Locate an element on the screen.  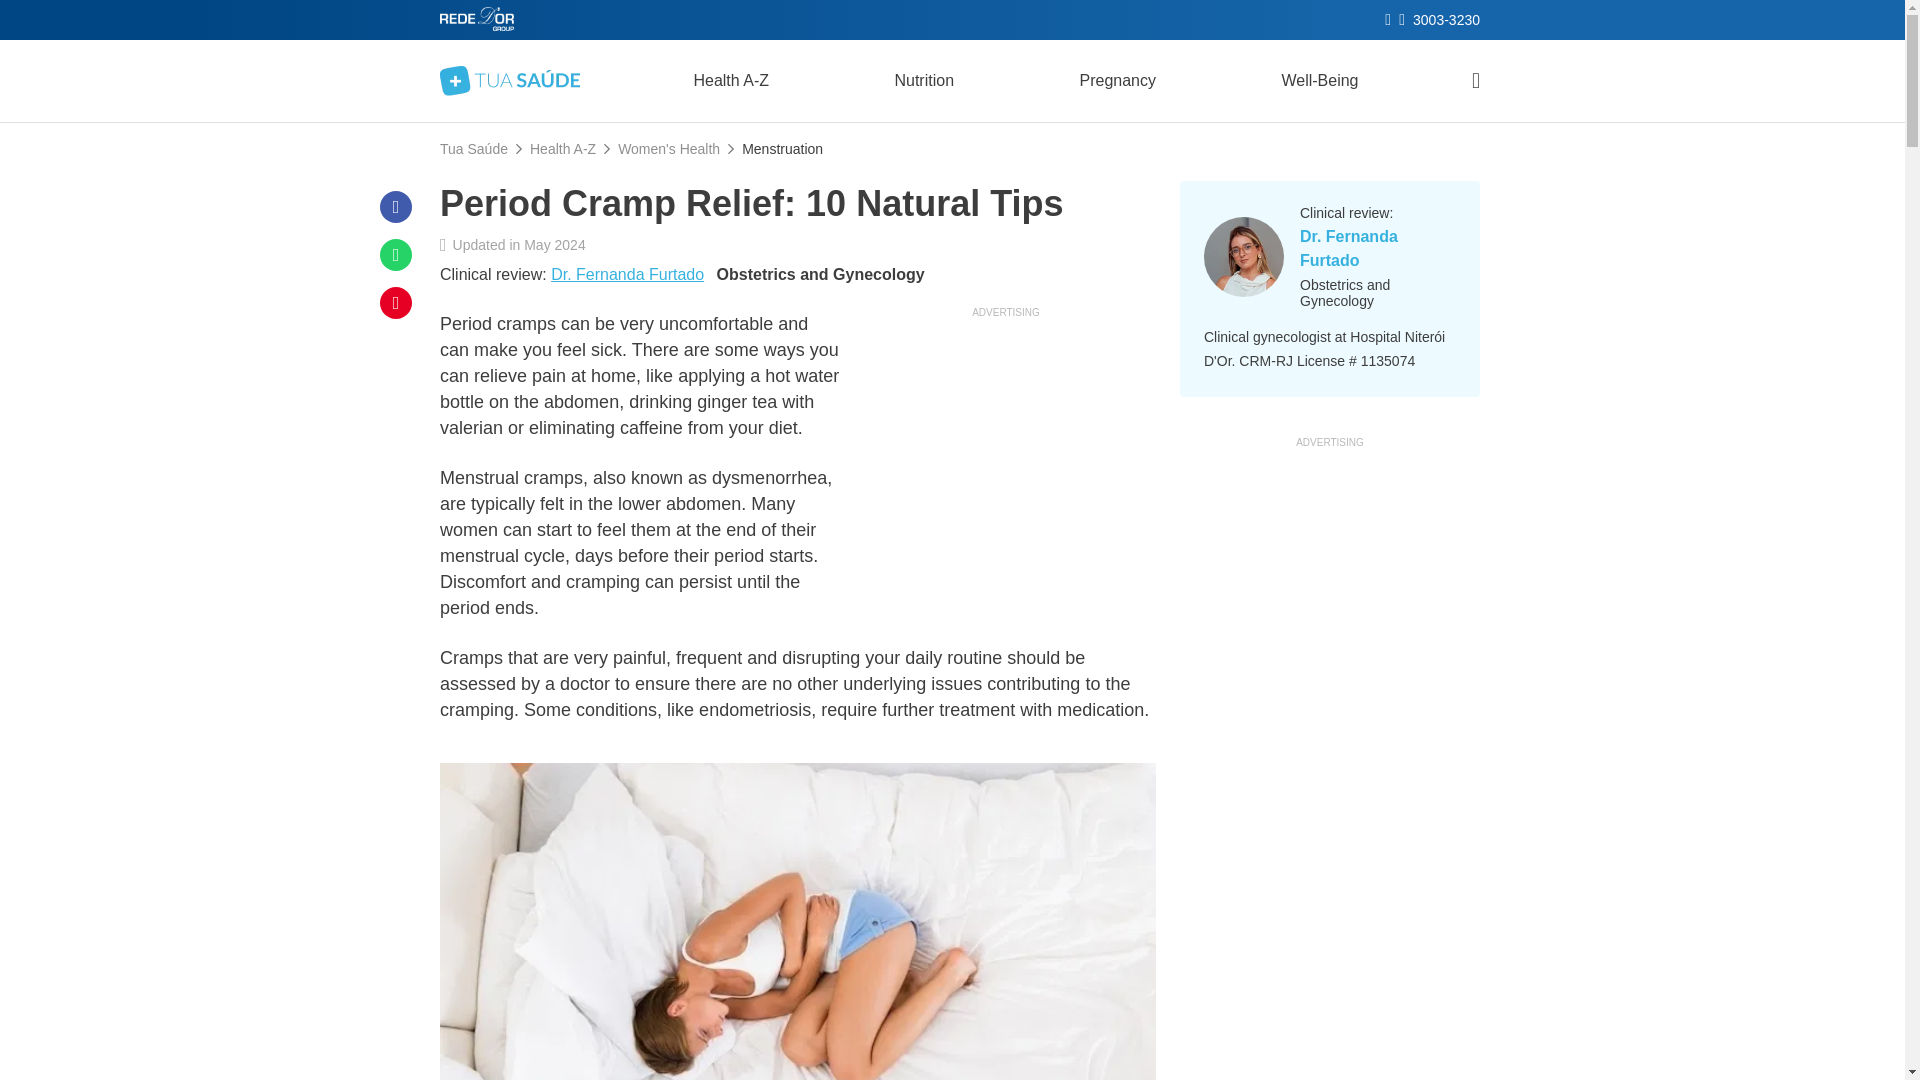
Pregnancy is located at coordinates (1117, 80).